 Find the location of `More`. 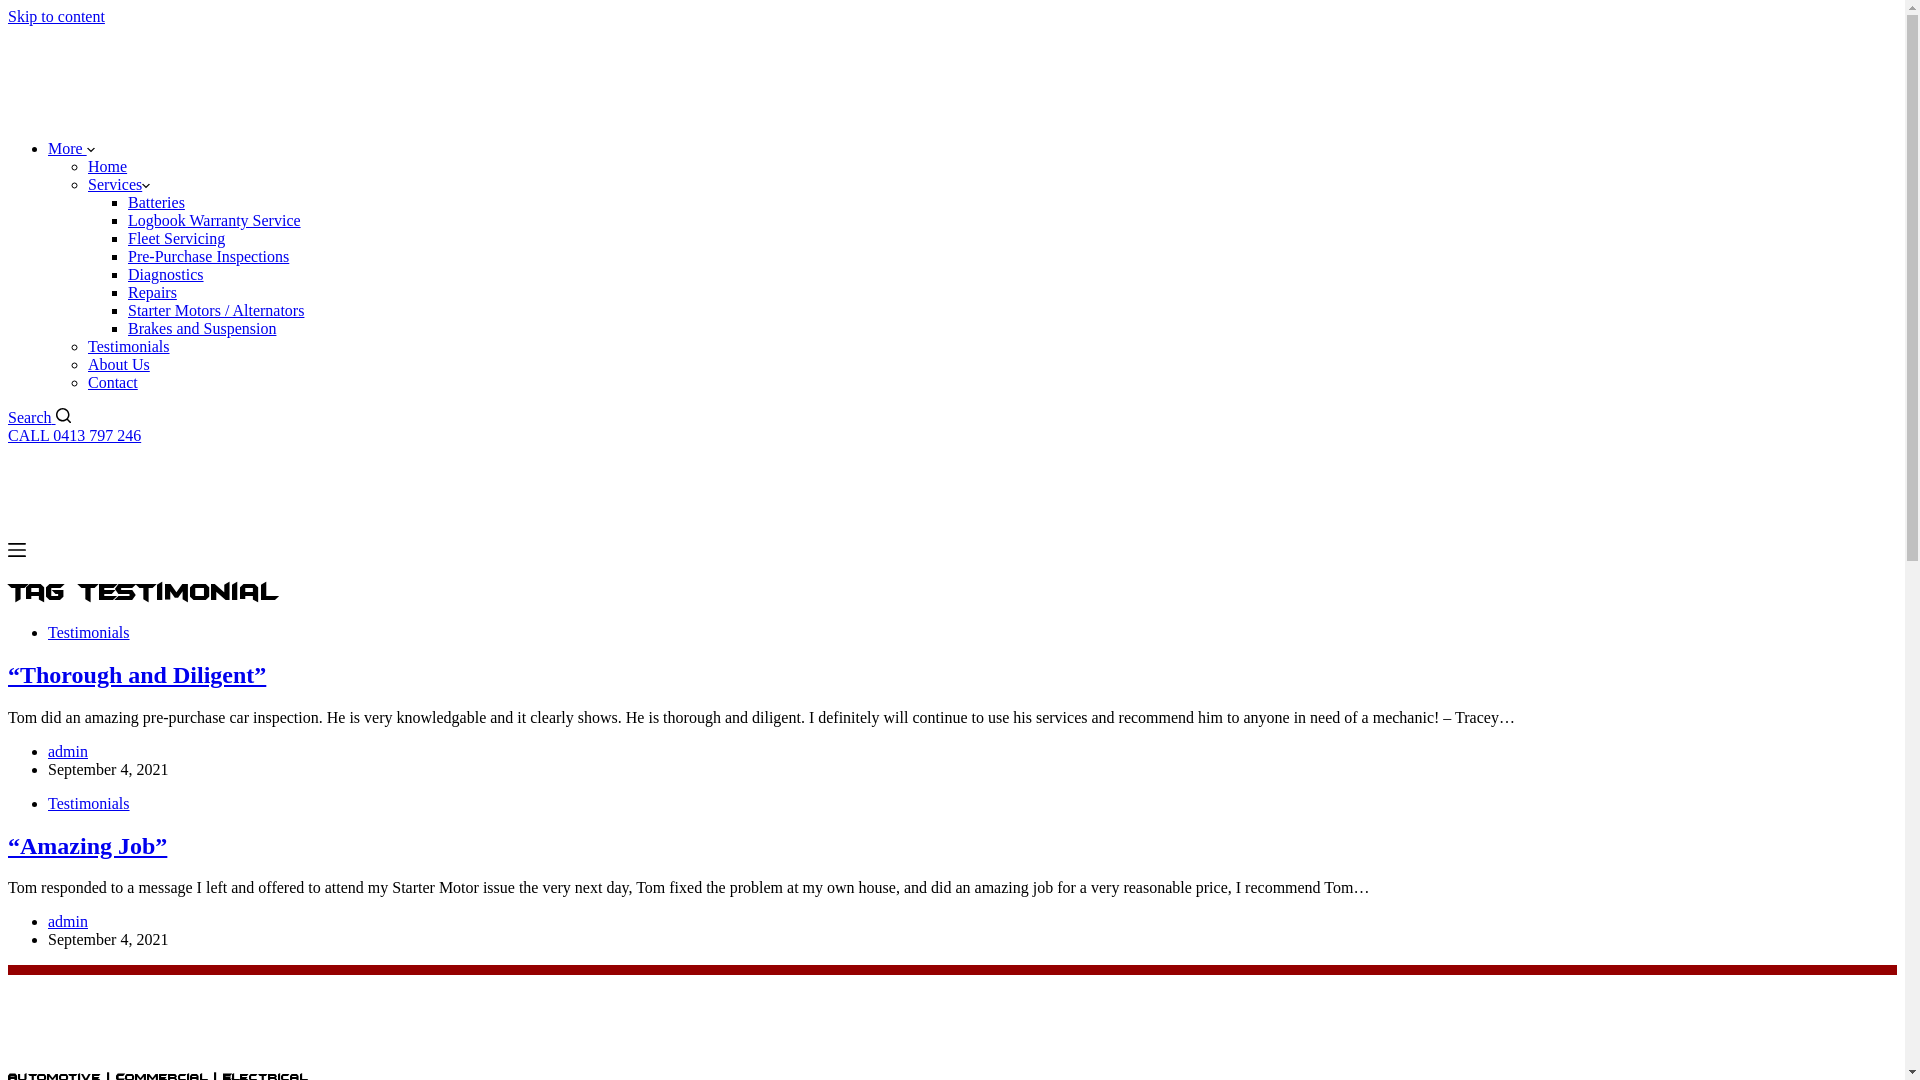

More is located at coordinates (72, 148).